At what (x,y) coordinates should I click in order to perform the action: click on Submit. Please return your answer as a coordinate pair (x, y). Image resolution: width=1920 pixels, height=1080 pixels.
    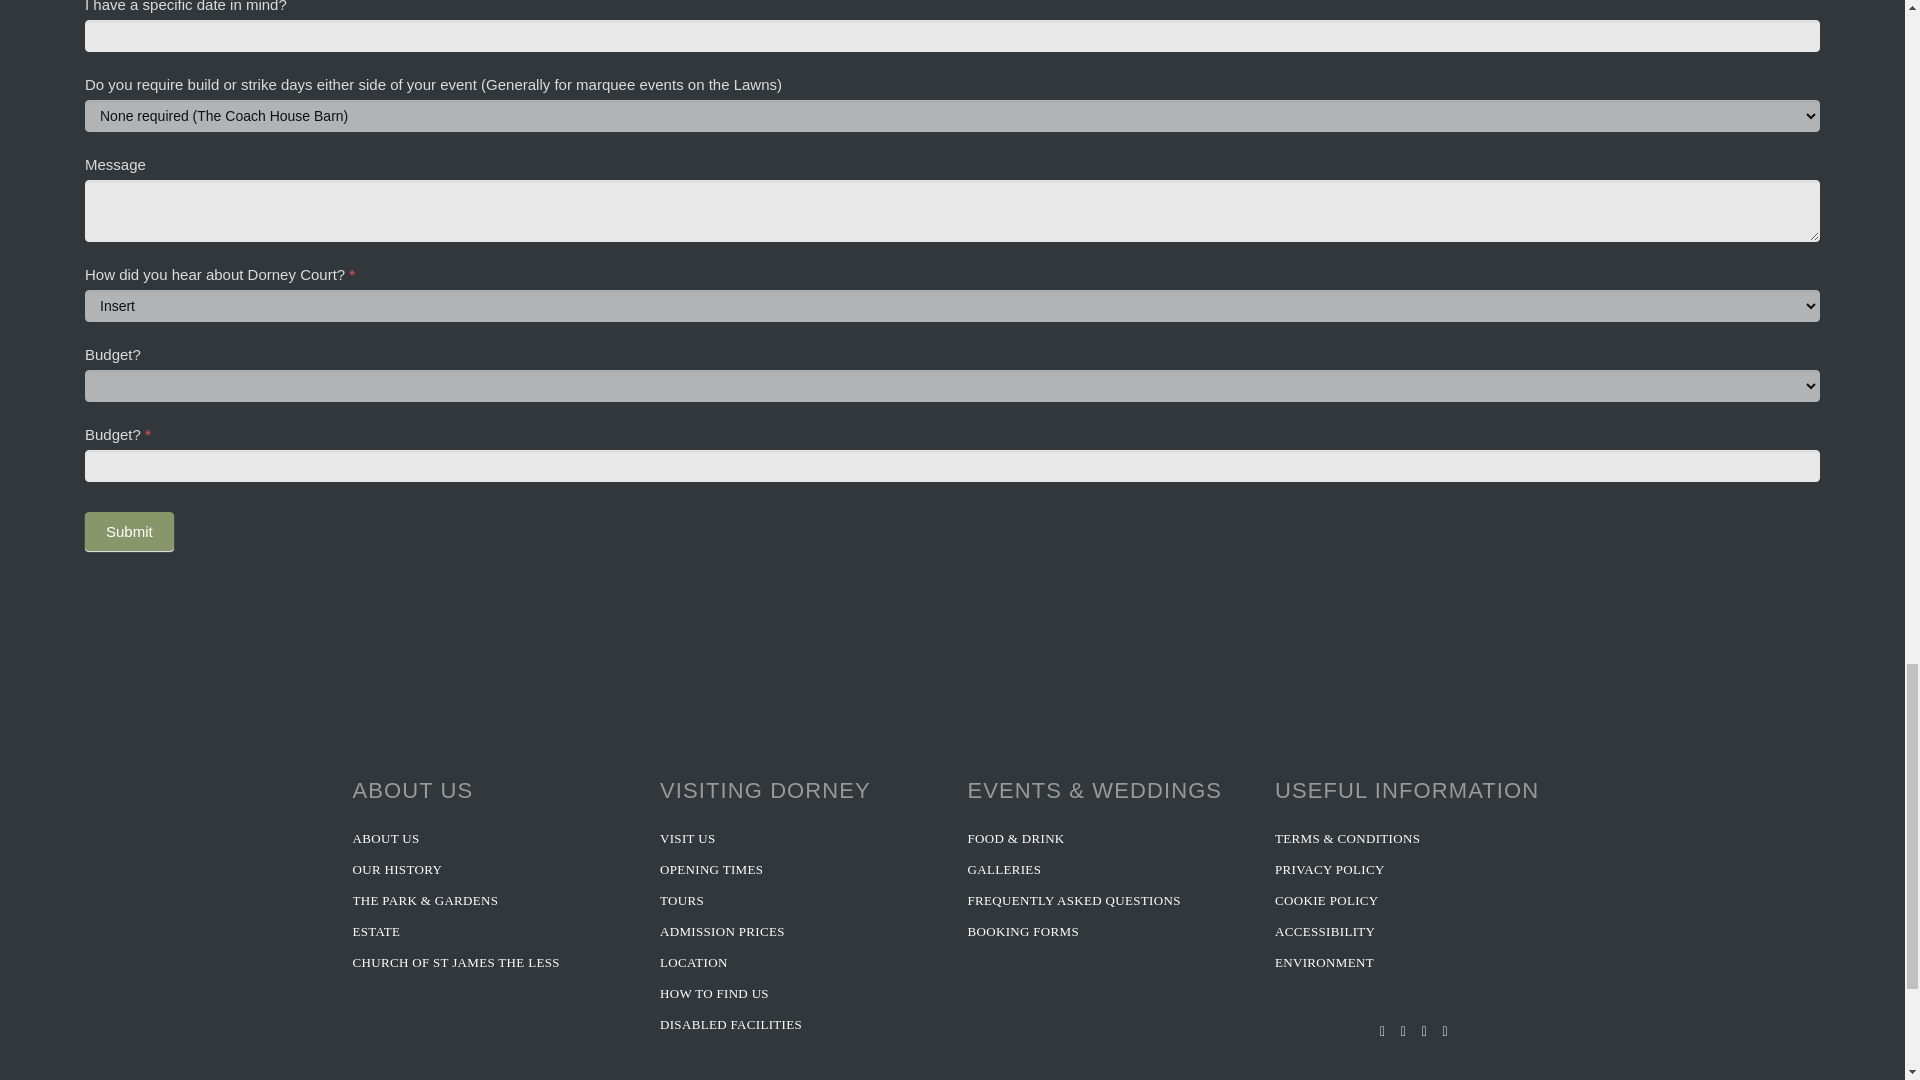
    Looking at the image, I should click on (129, 530).